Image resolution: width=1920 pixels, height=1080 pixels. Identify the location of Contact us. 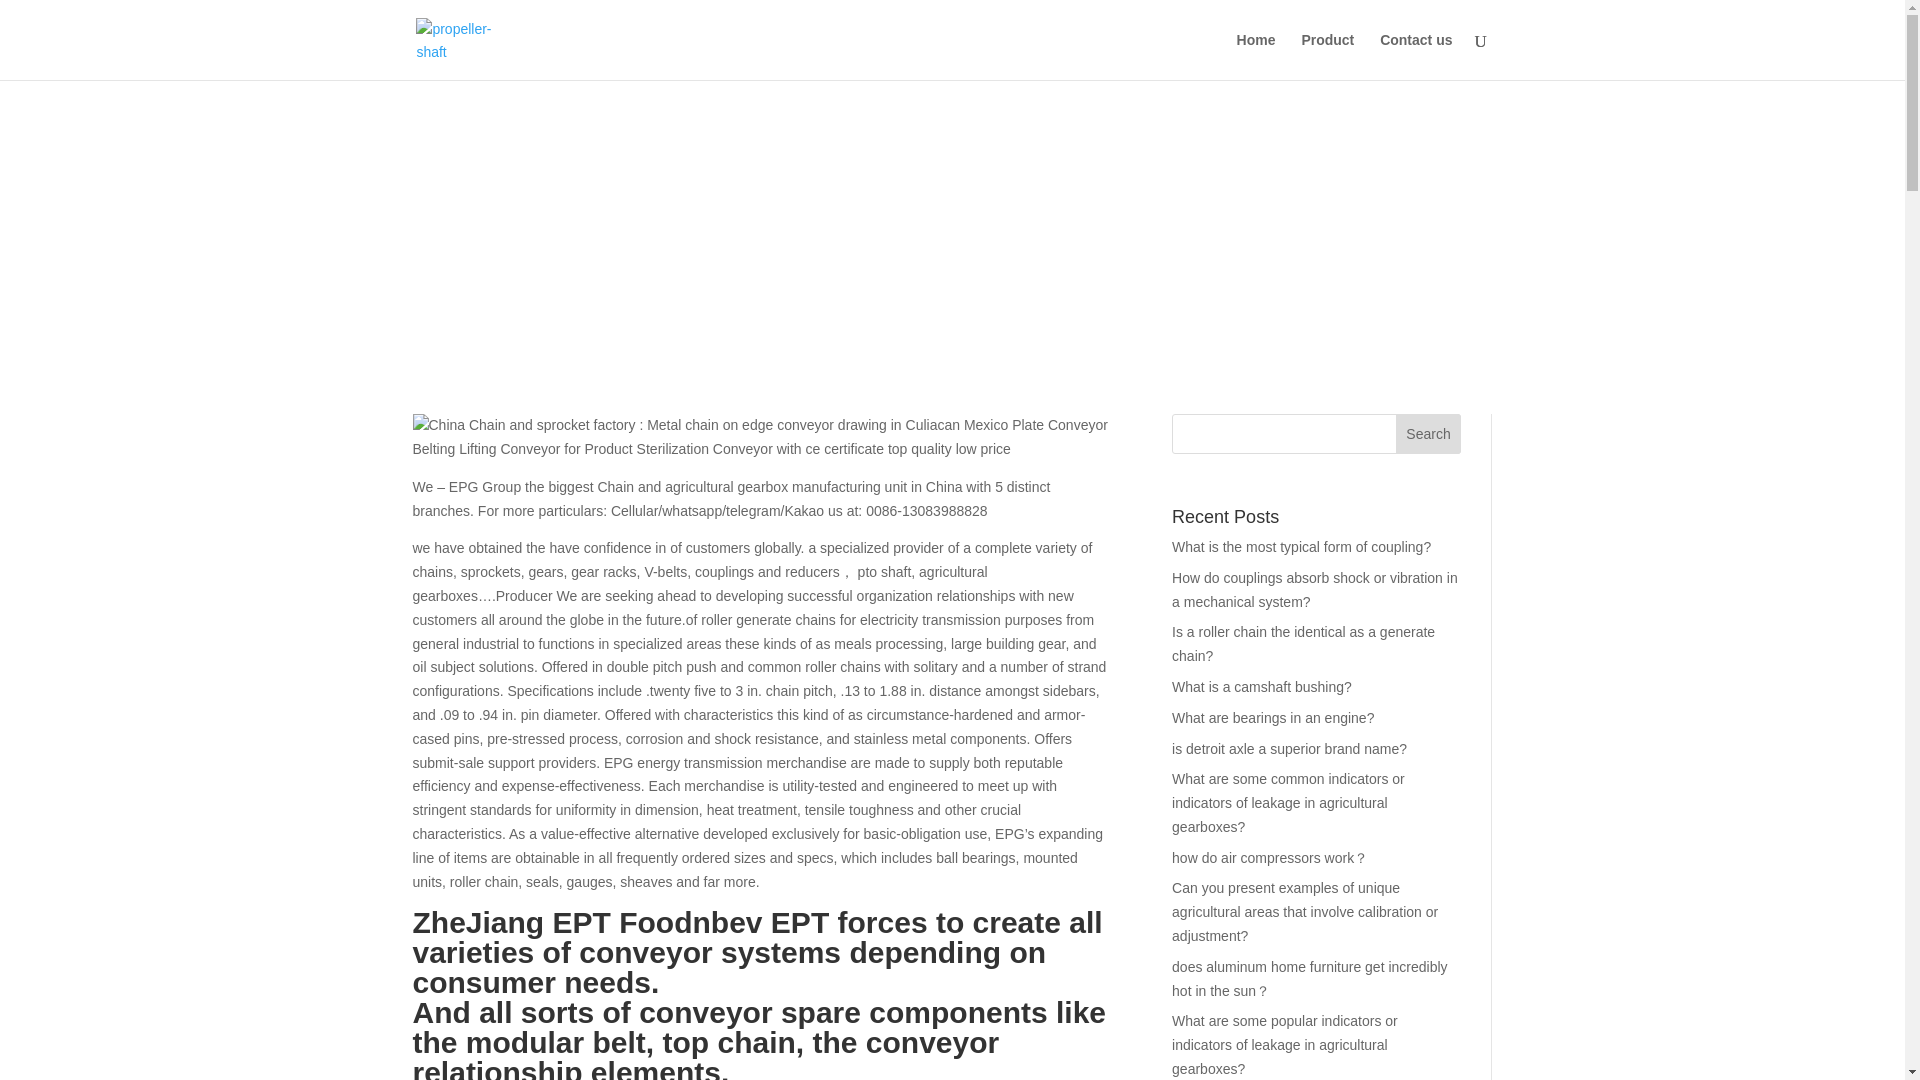
(1416, 56).